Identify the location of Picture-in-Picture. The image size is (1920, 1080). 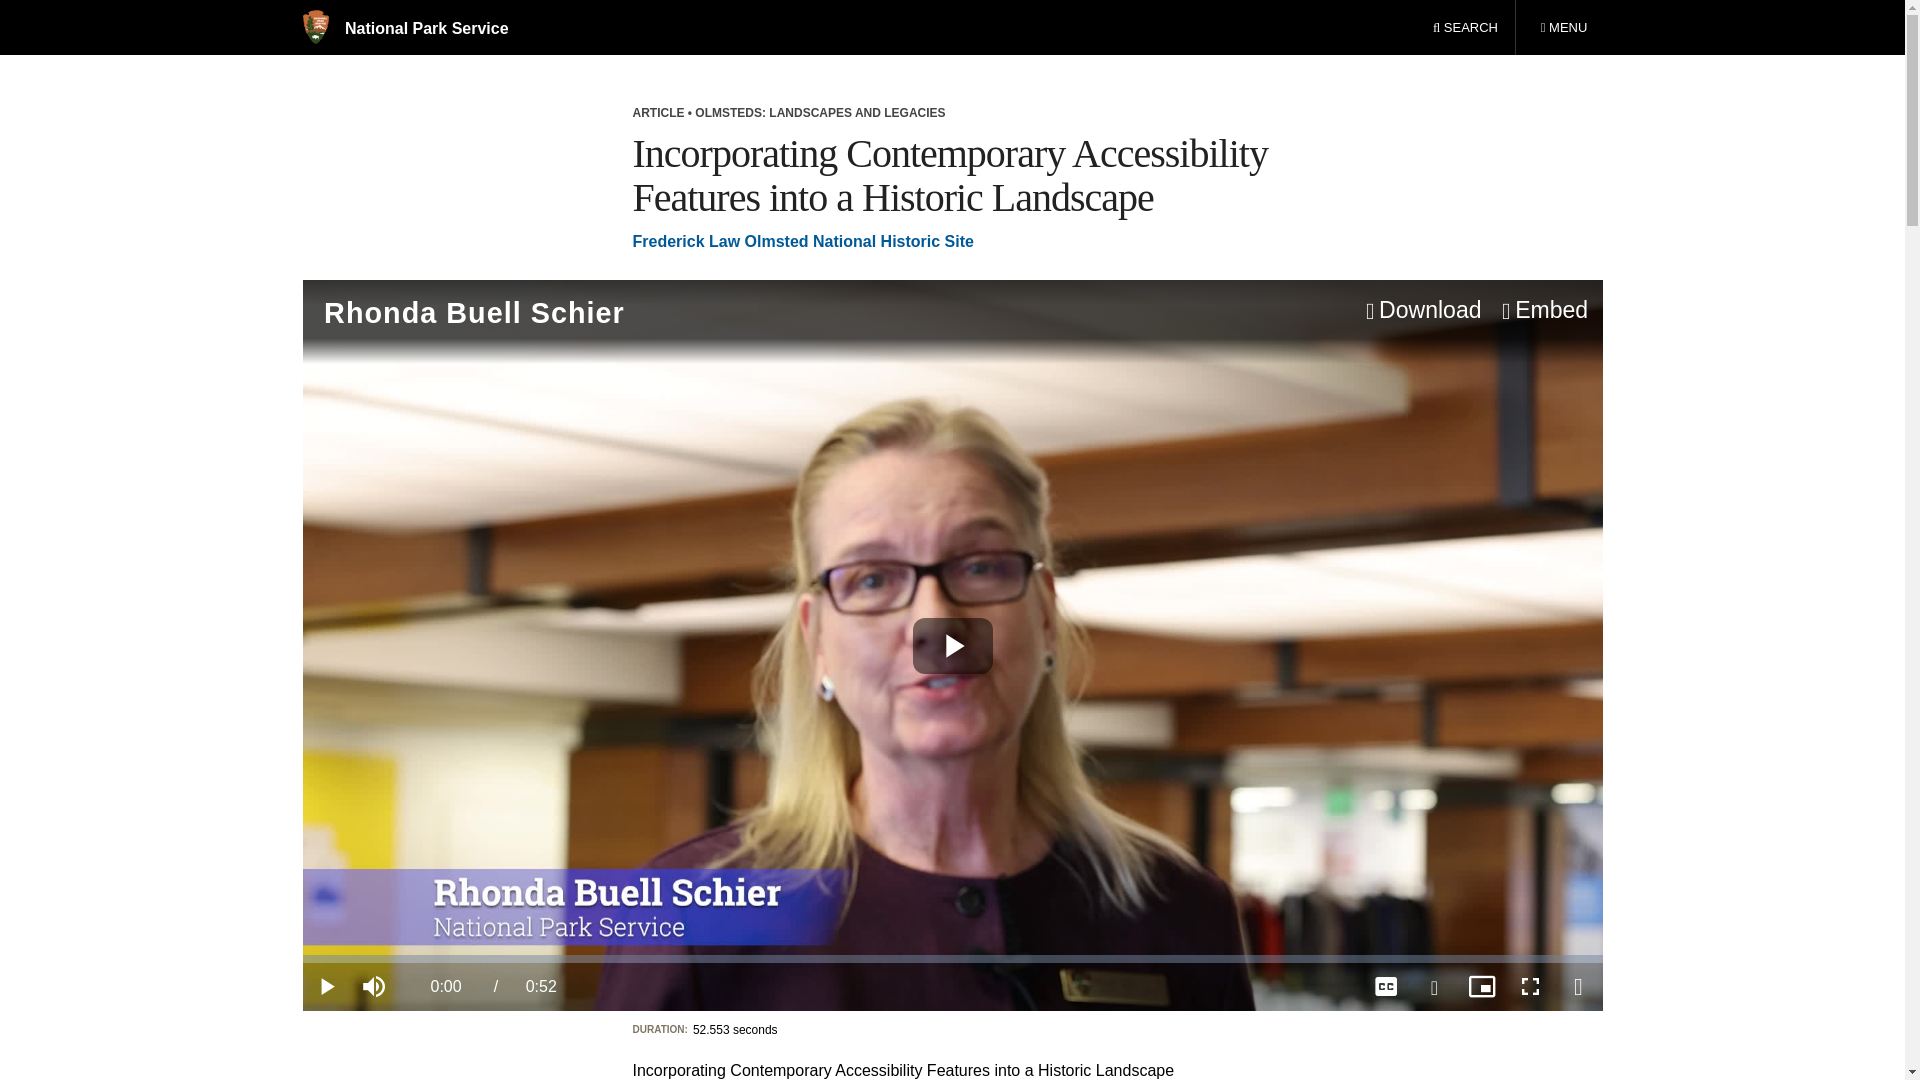
(1481, 986).